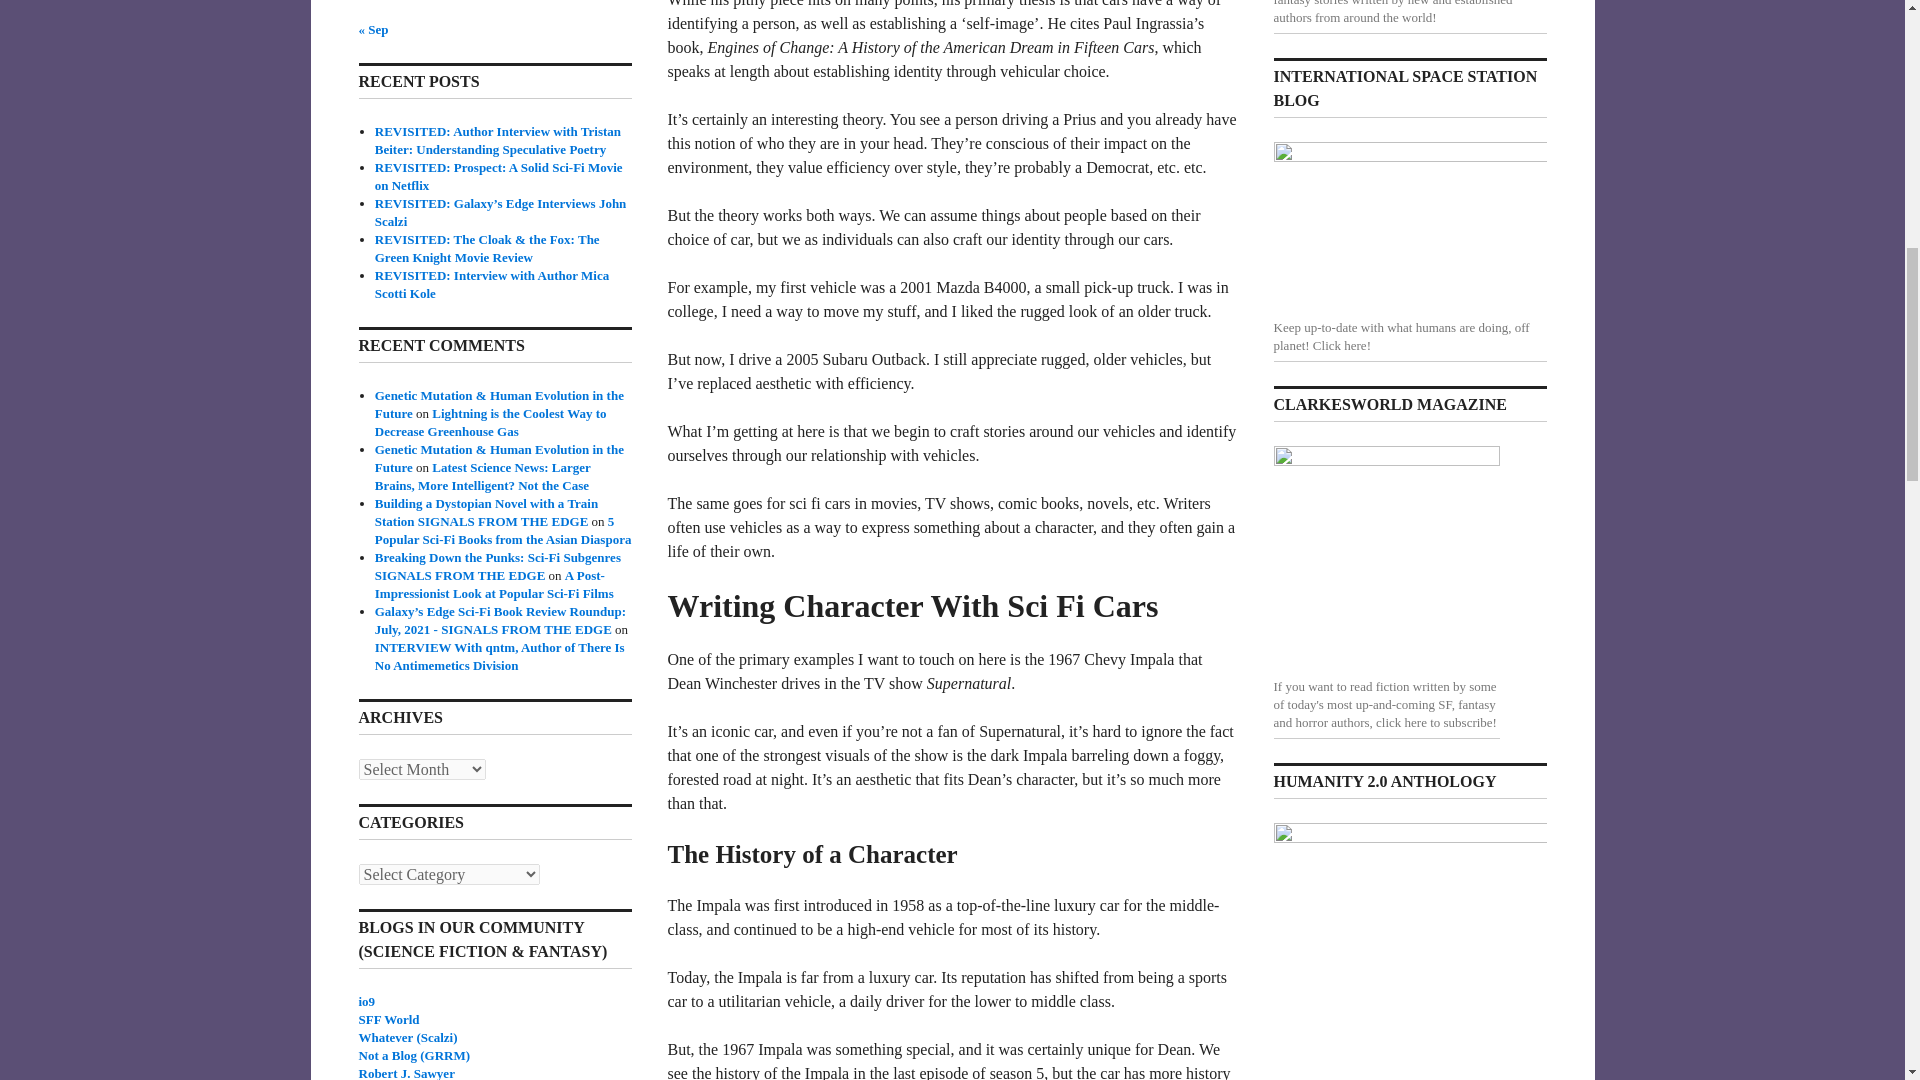 Image resolution: width=1920 pixels, height=1080 pixels. I want to click on REVISITED: Prospect: A Solid Sci-Fi Movie on Netflix, so click(498, 176).